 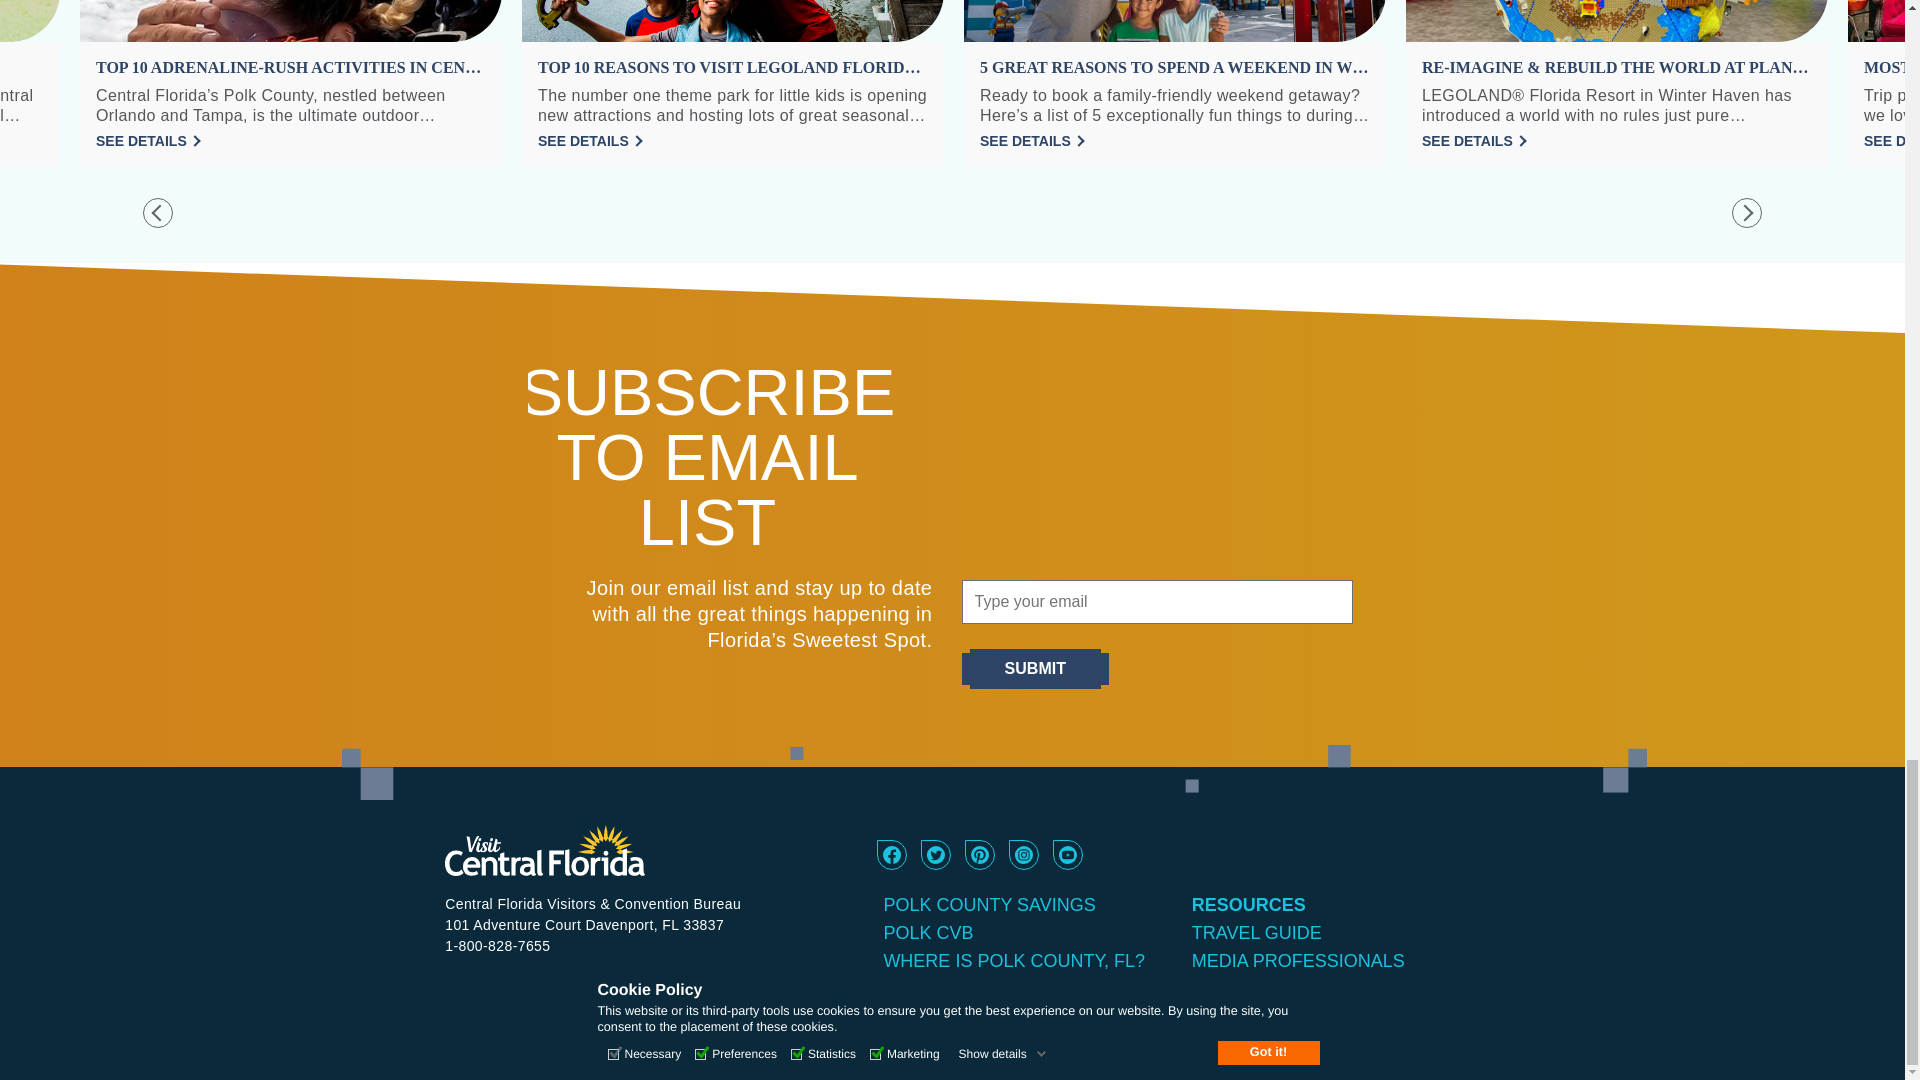 What do you see at coordinates (1034, 669) in the screenshot?
I see `Submit` at bounding box center [1034, 669].